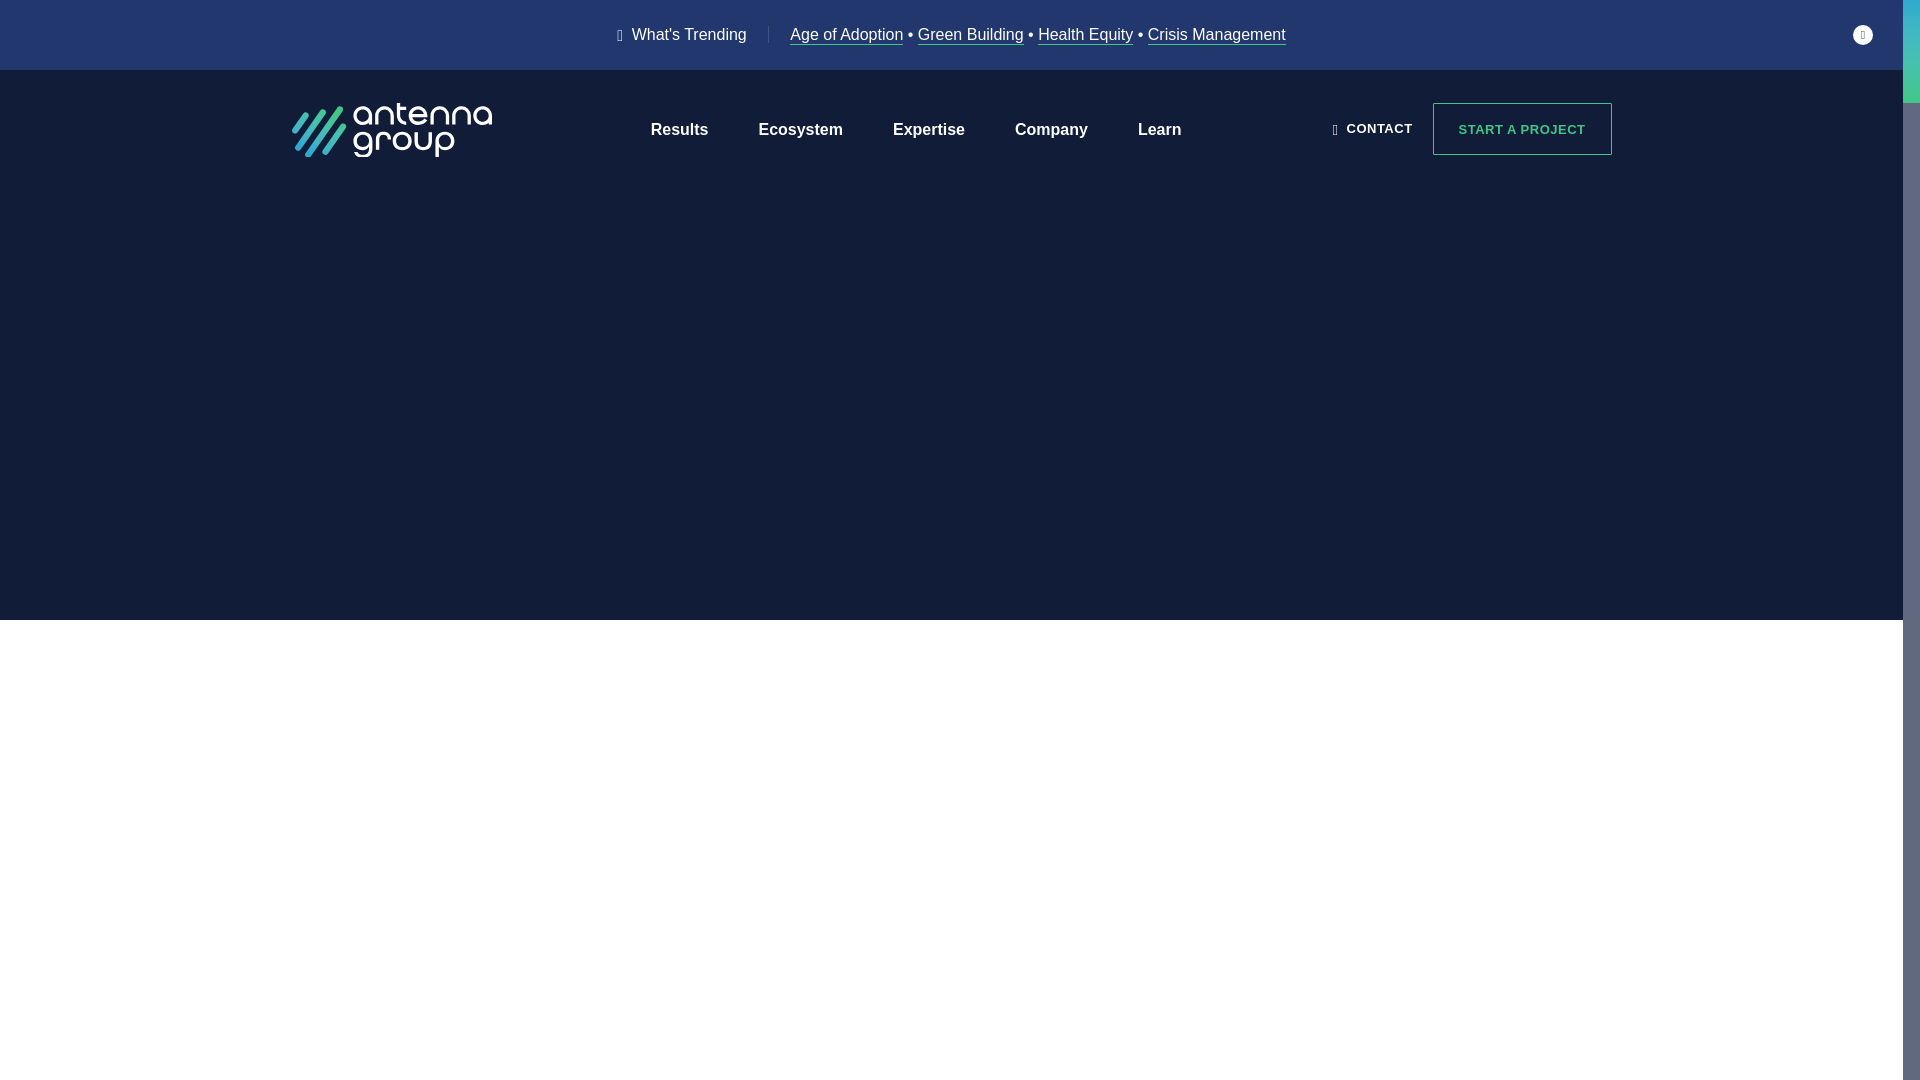 The height and width of the screenshot is (1080, 1920). Describe the element at coordinates (1372, 128) in the screenshot. I see `CONTACT` at that location.